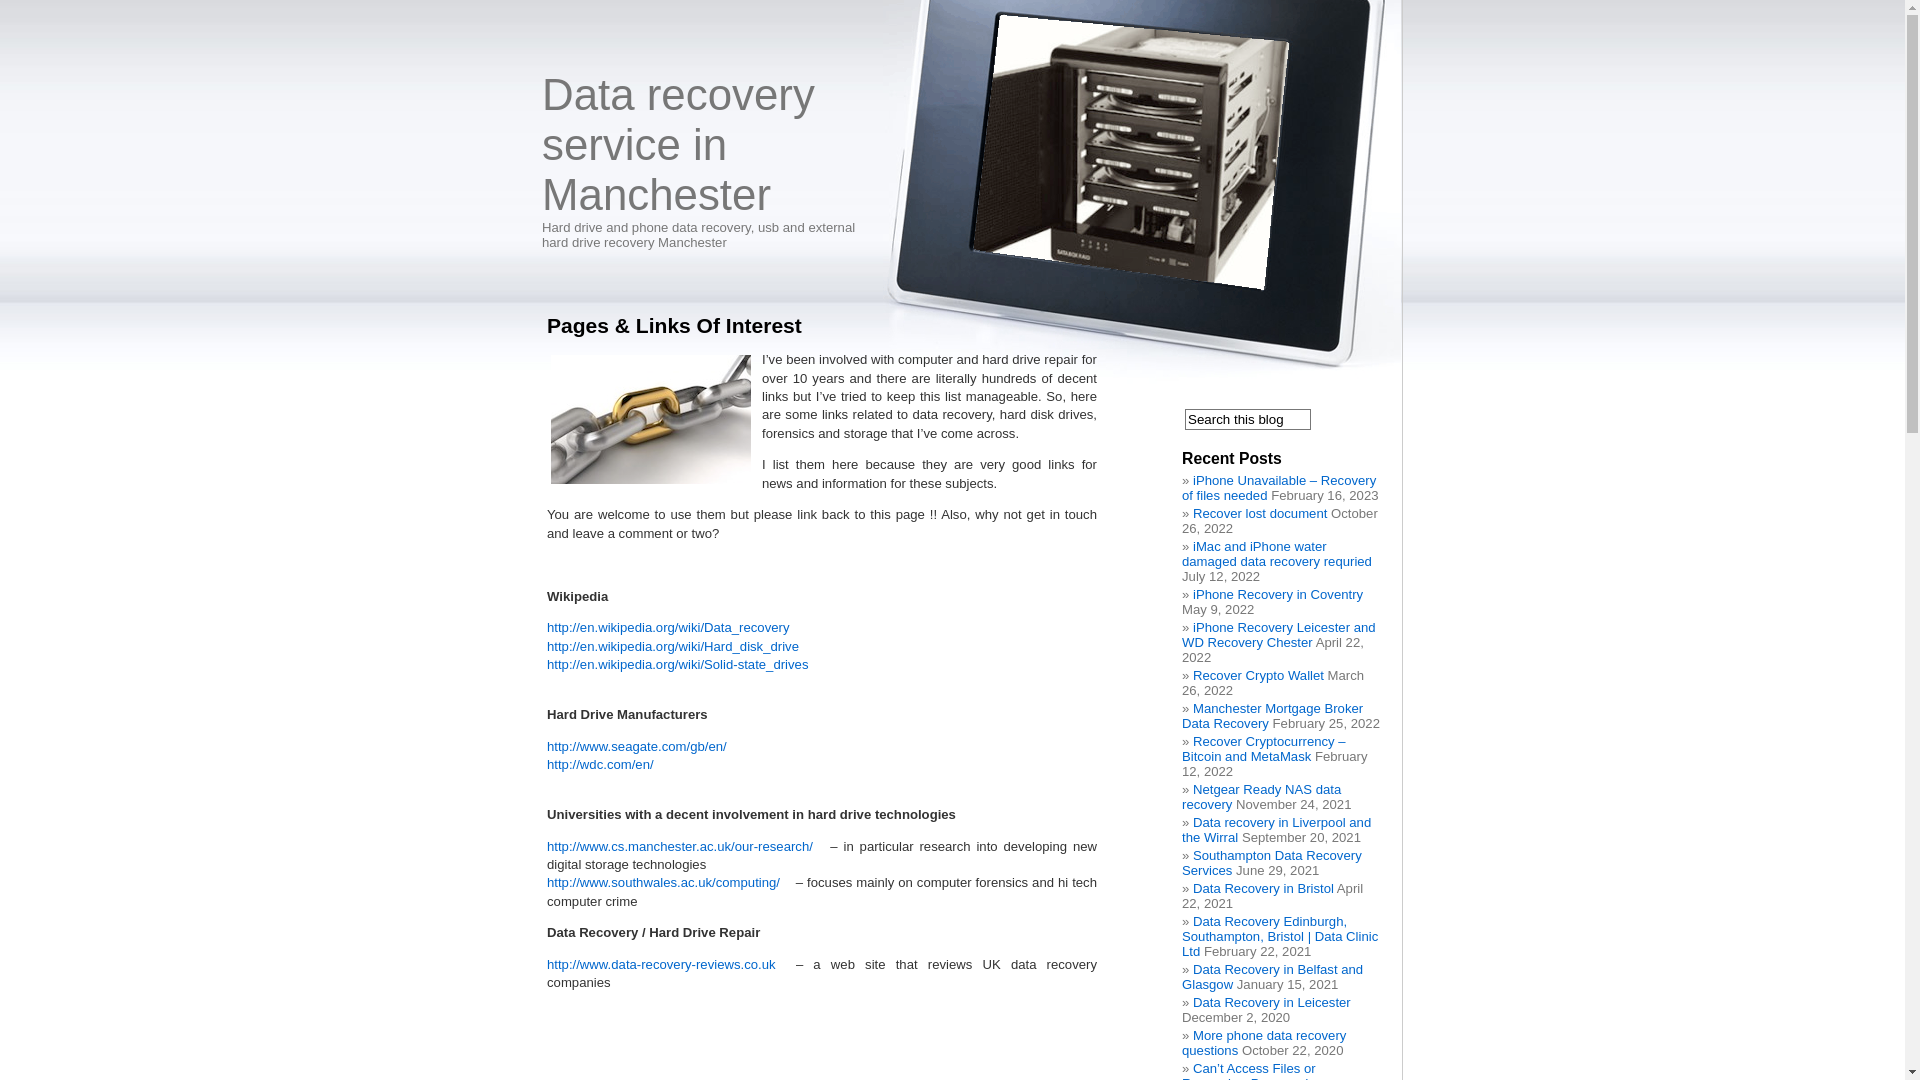 This screenshot has width=1920, height=1080. I want to click on Netgear Ready NAS data recovery, so click(1262, 797).